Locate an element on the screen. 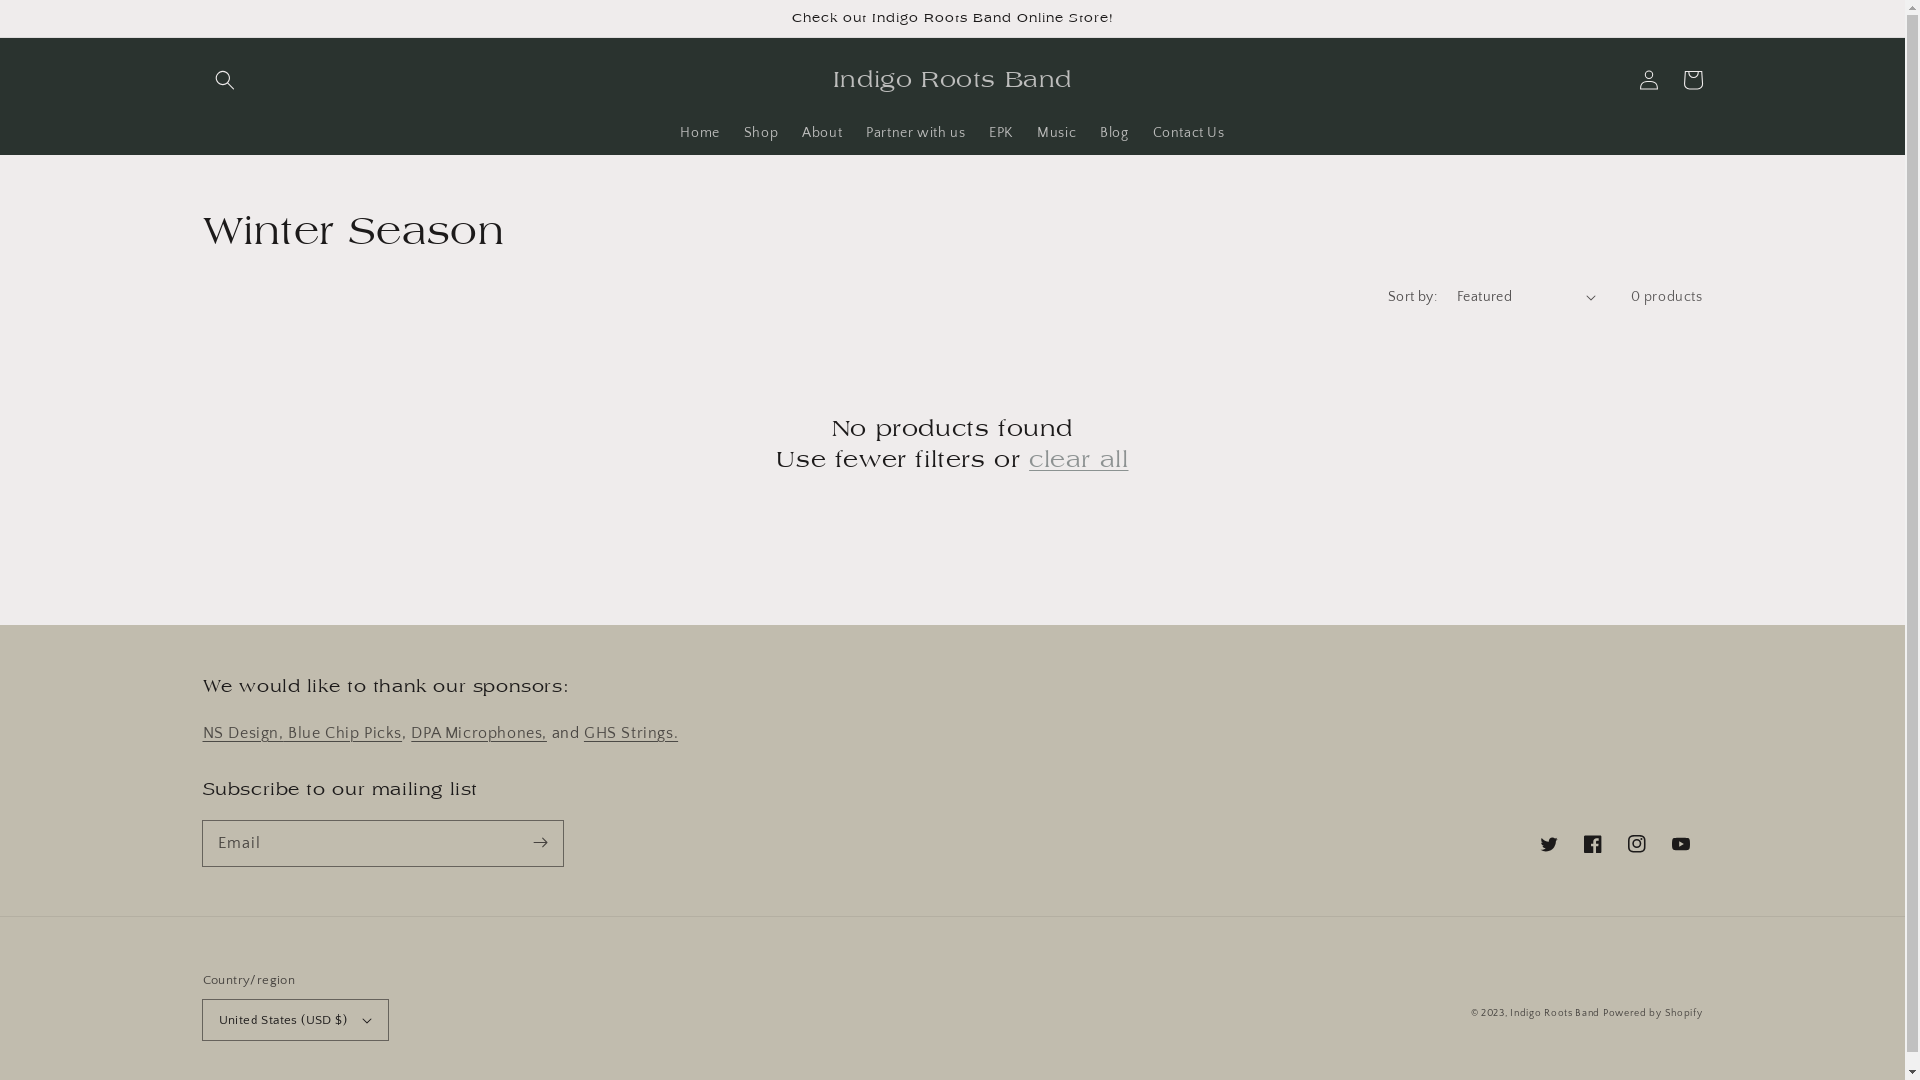  EPK is located at coordinates (1001, 133).